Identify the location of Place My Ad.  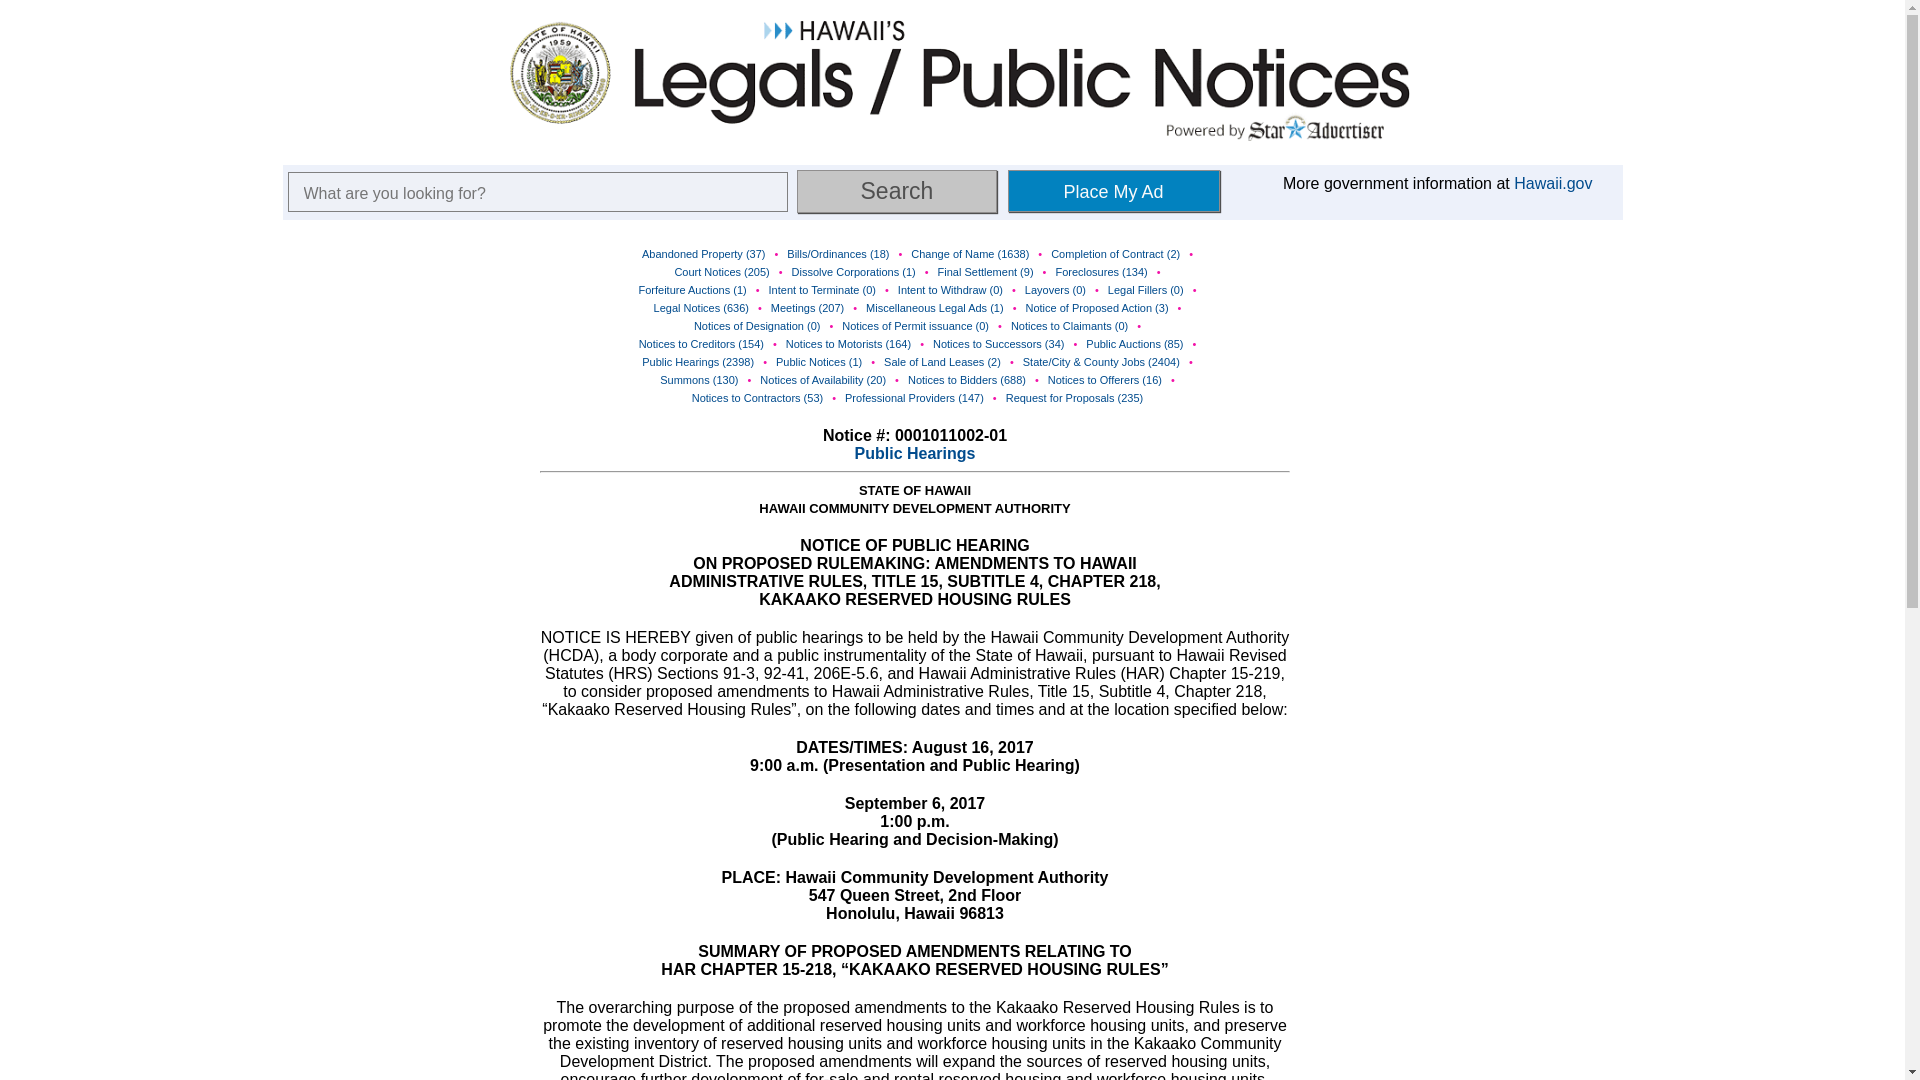
(1114, 190).